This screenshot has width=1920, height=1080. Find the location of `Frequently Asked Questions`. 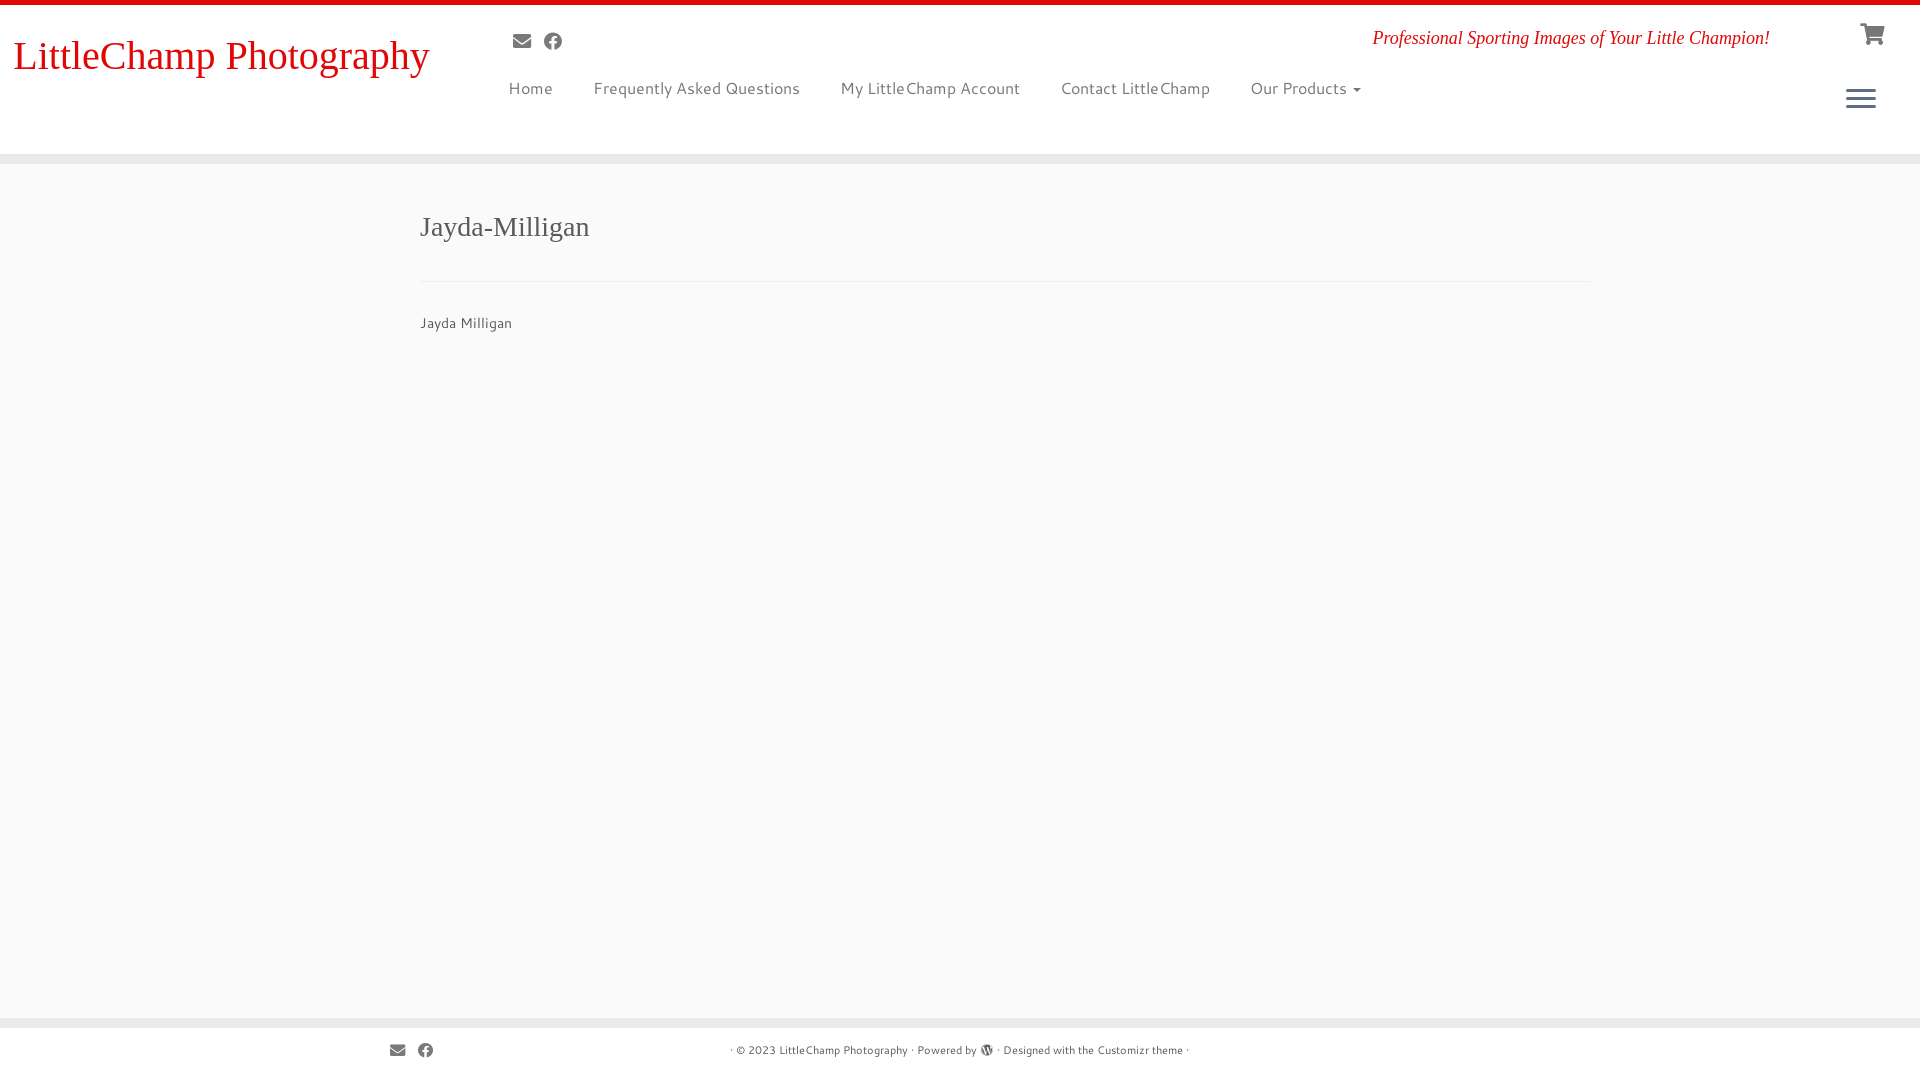

Frequently Asked Questions is located at coordinates (696, 88).